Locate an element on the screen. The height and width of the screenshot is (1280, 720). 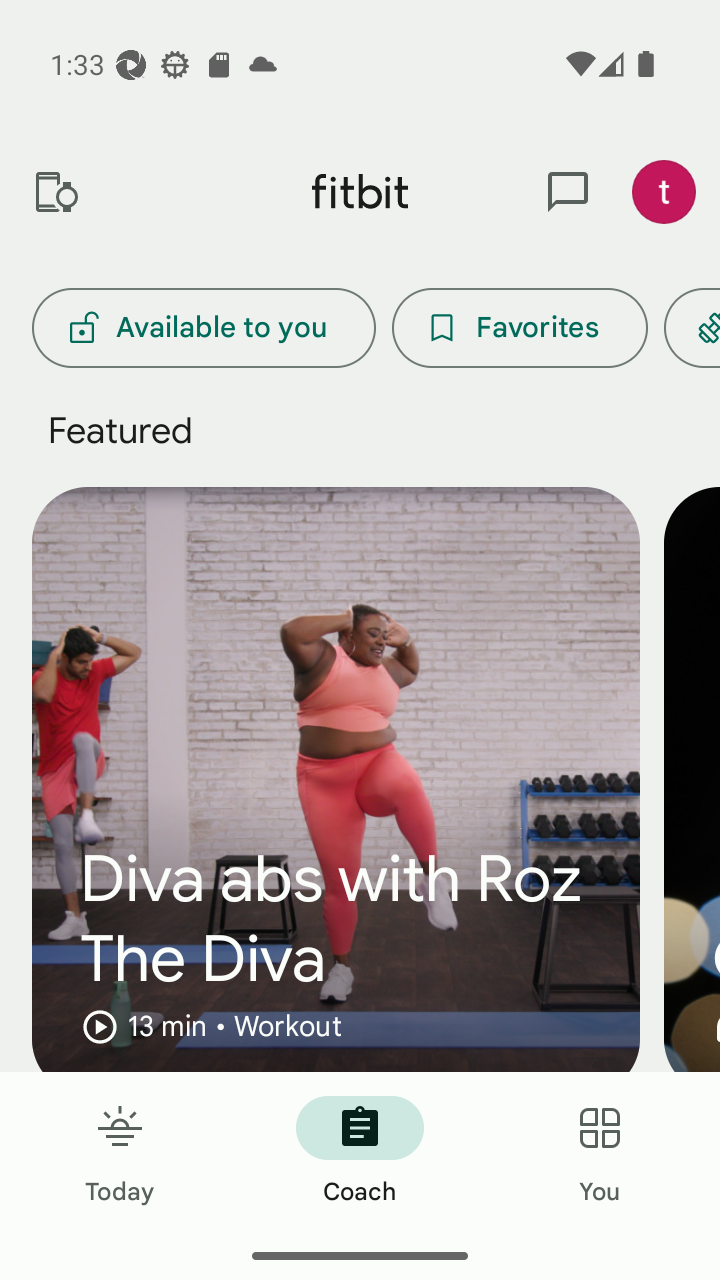
Devices and apps is located at coordinates (55, 192).